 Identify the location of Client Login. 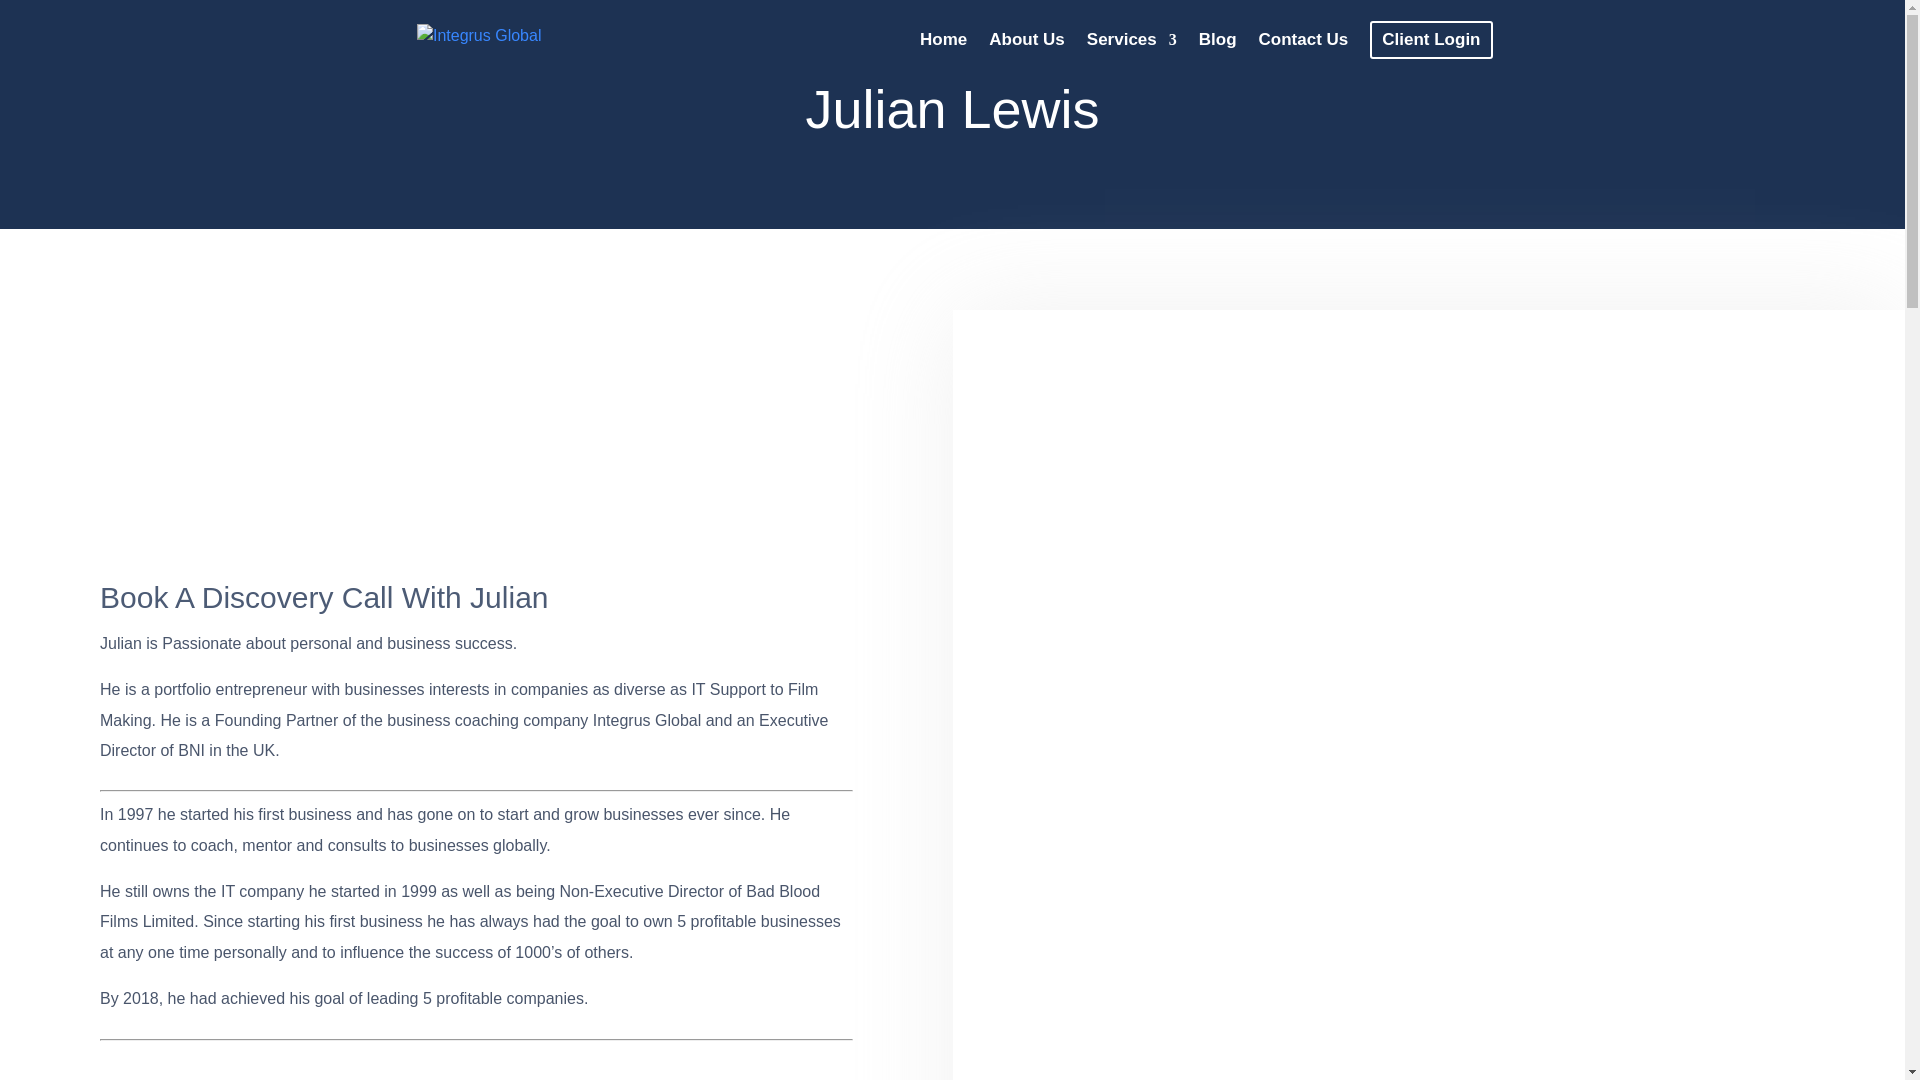
(1430, 40).